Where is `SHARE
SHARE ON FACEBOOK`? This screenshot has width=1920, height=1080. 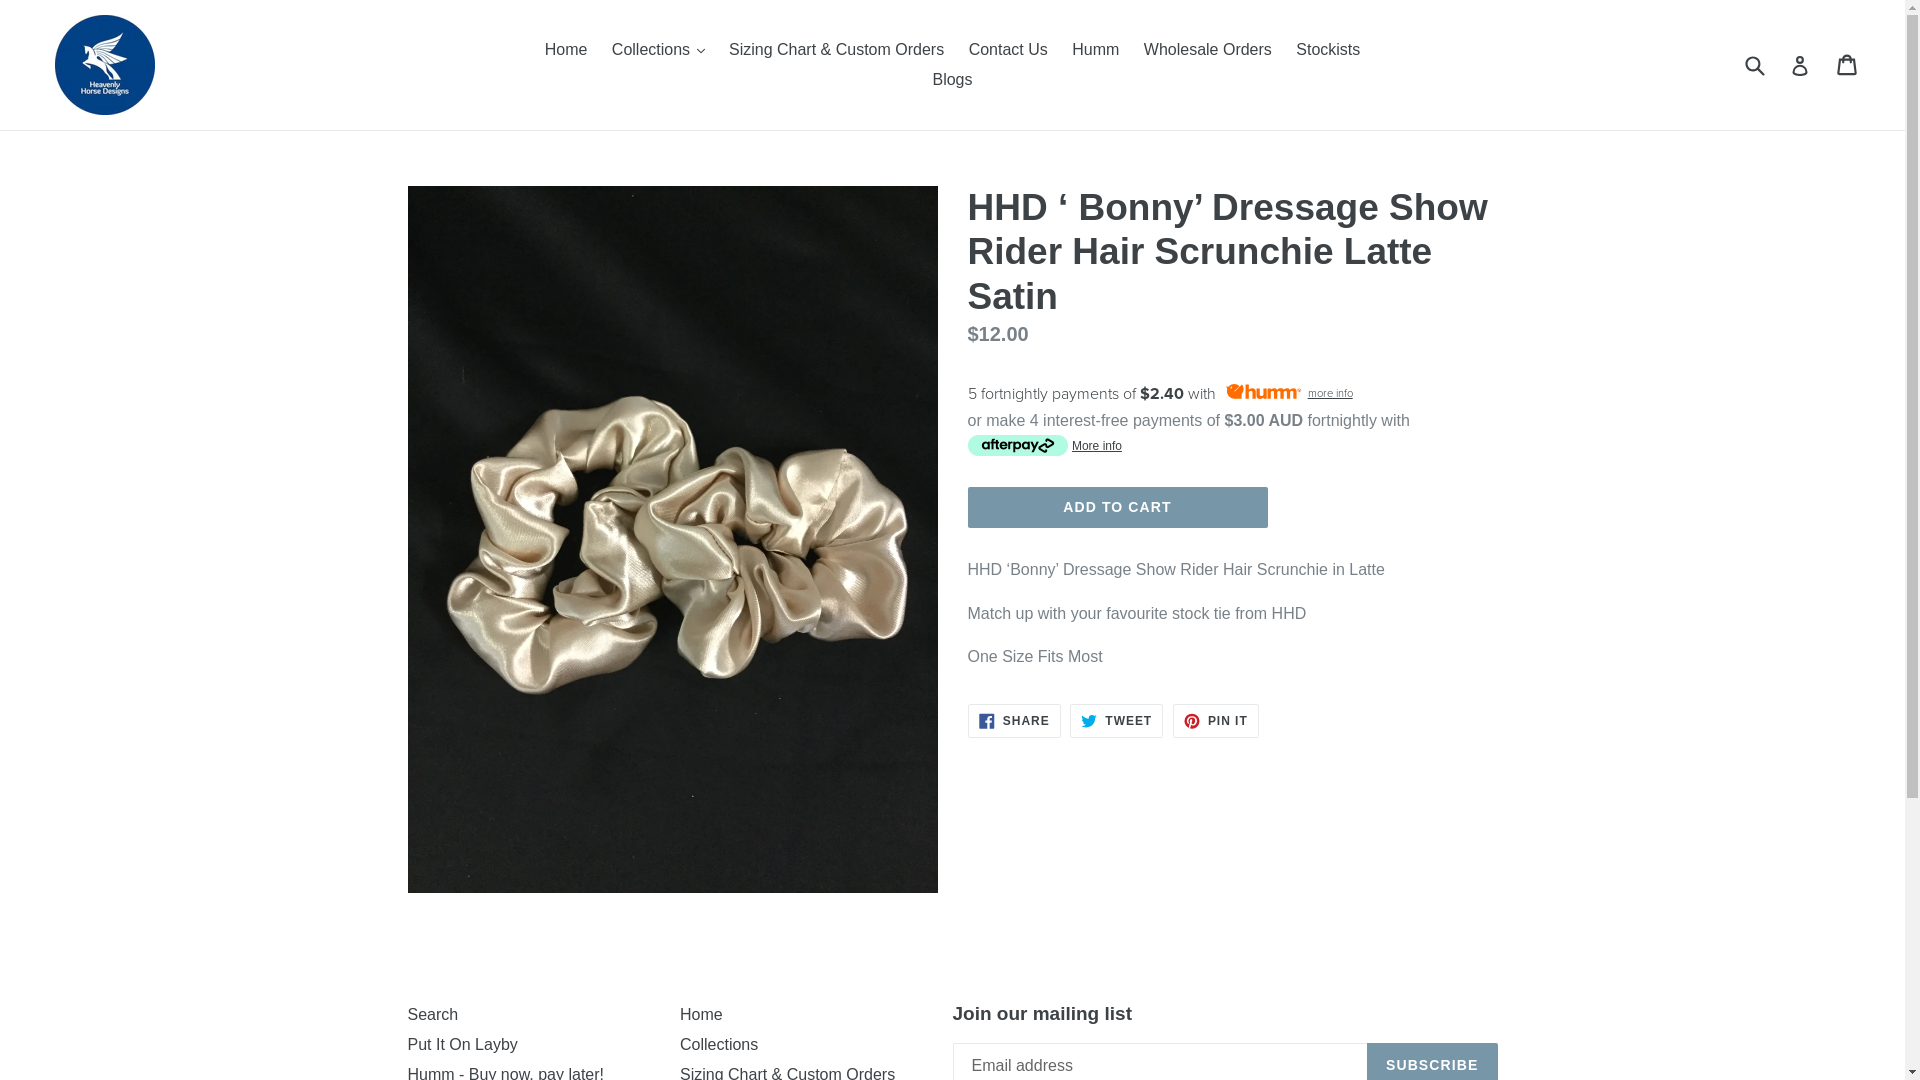 SHARE
SHARE ON FACEBOOK is located at coordinates (1014, 721).